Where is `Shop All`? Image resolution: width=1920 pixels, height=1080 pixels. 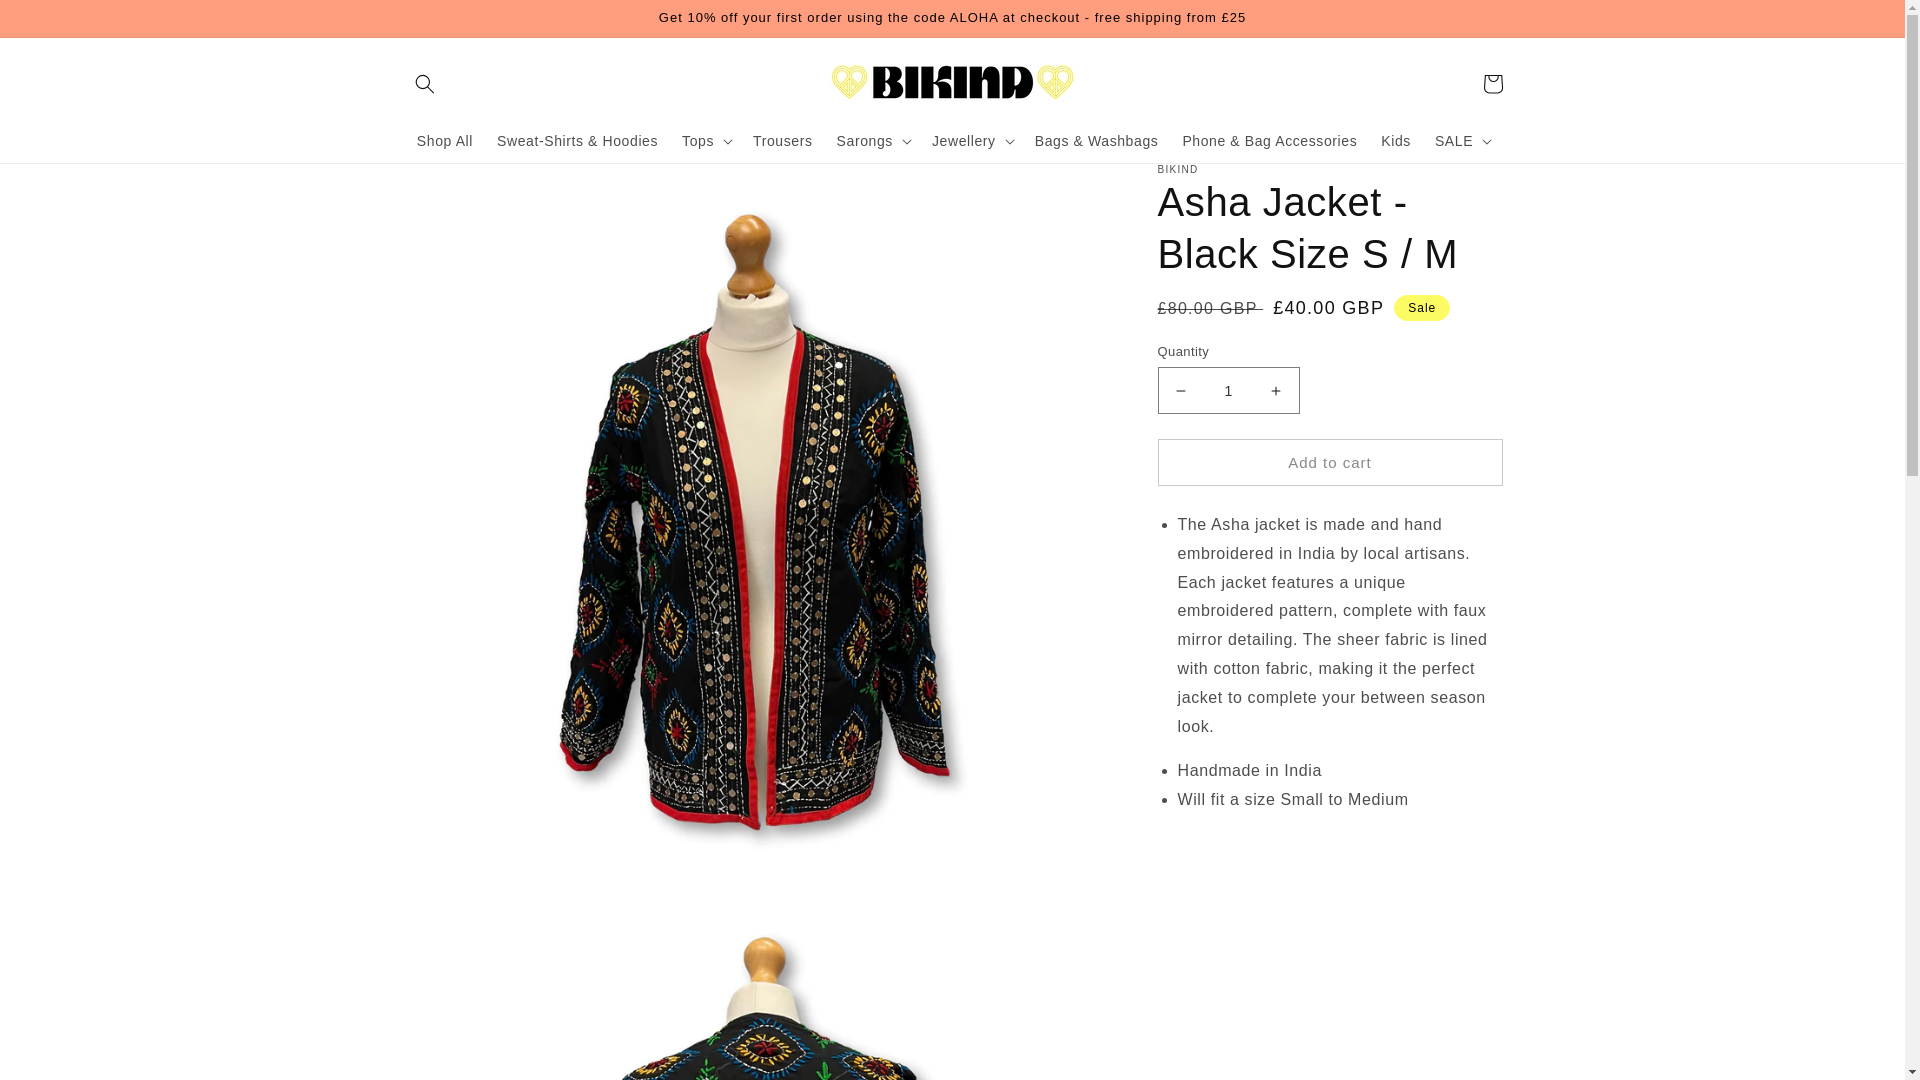
Shop All is located at coordinates (445, 140).